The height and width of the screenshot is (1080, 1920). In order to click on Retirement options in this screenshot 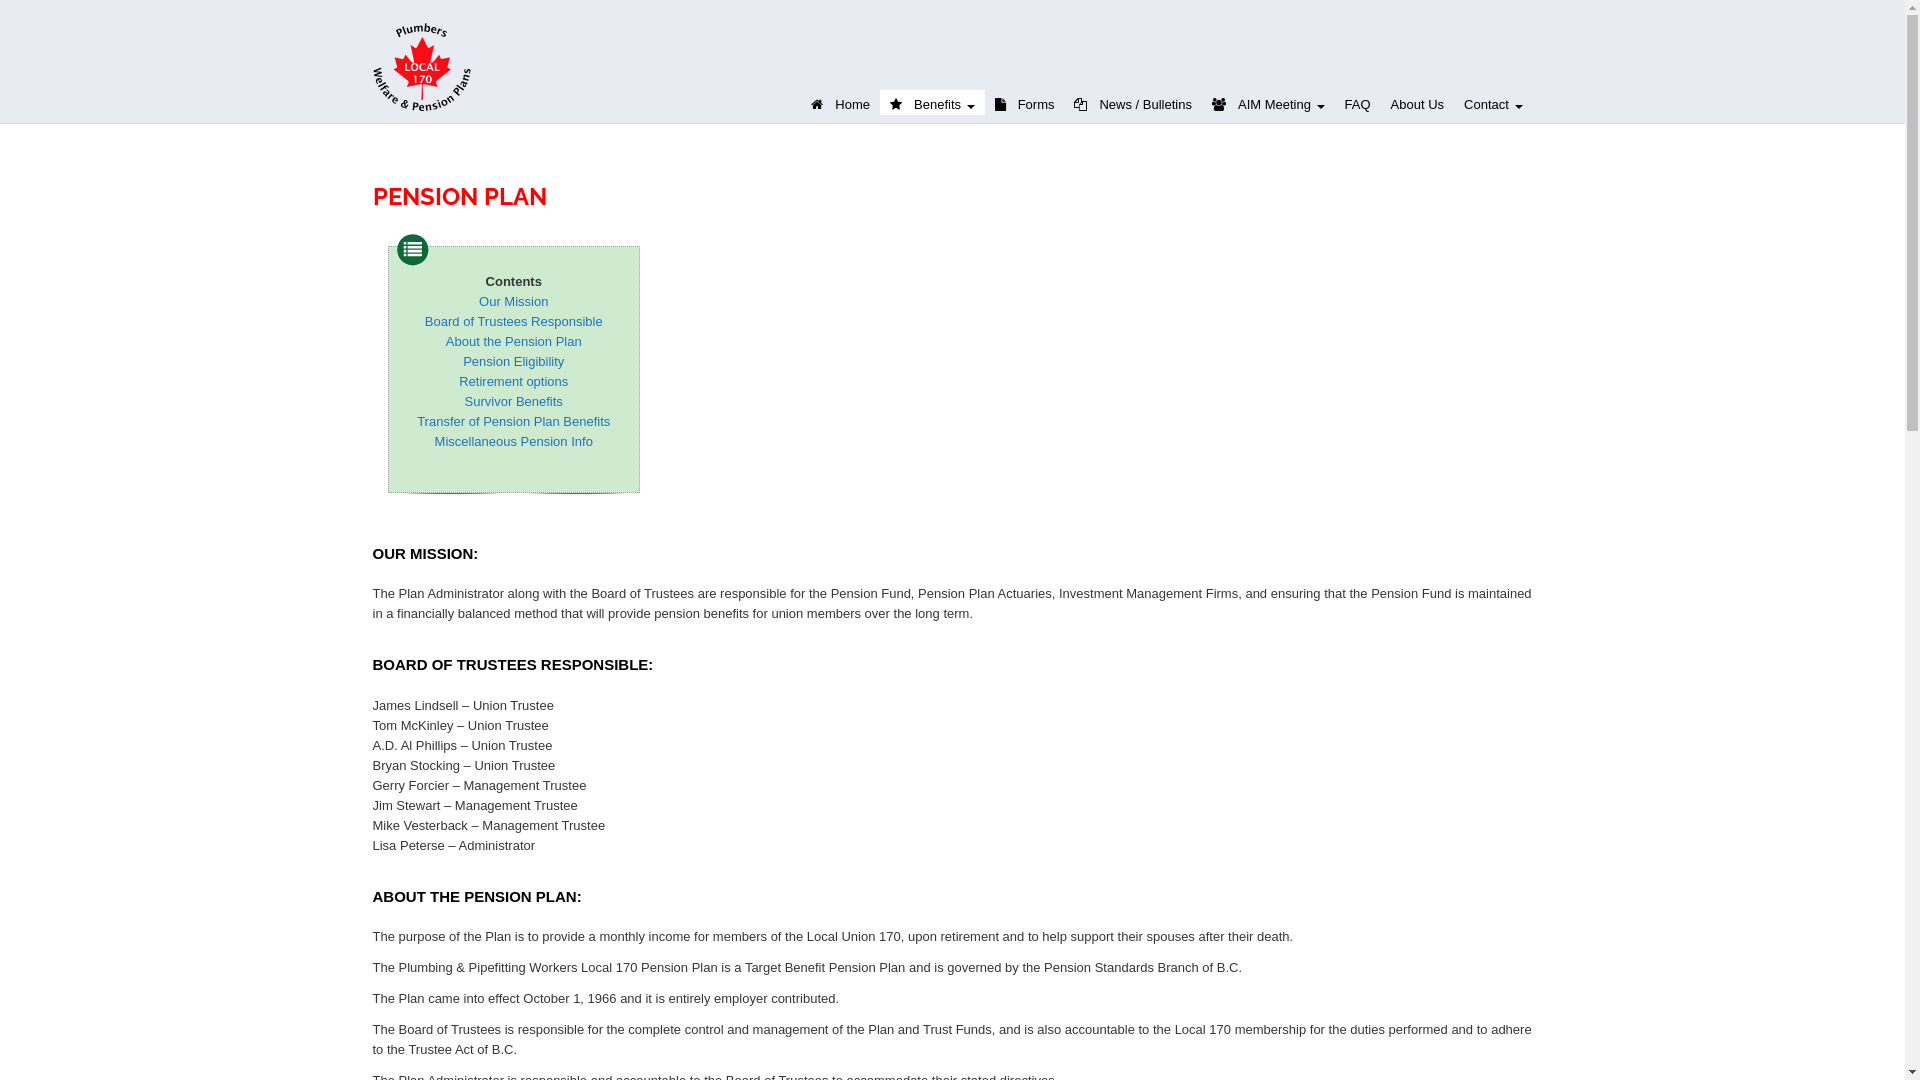, I will do `click(514, 381)`.